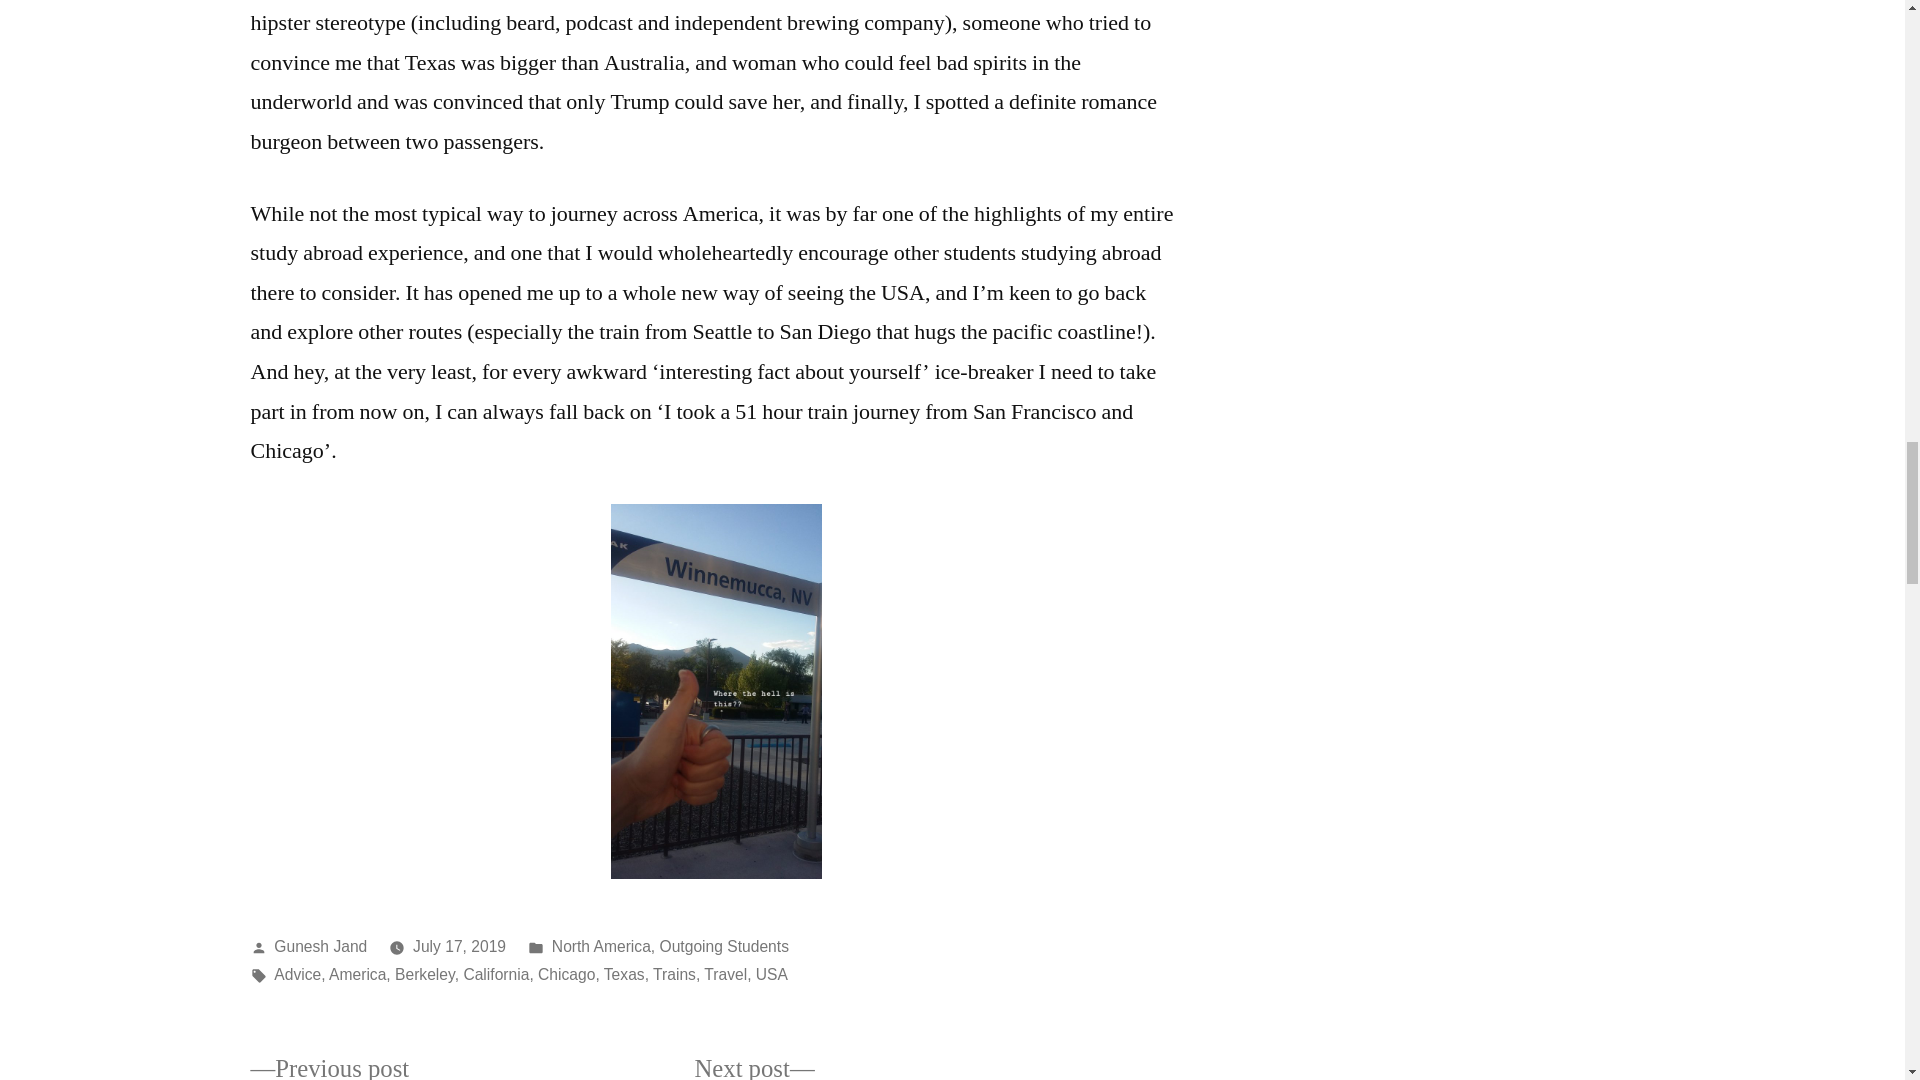  Describe the element at coordinates (566, 974) in the screenshot. I see `Chicago` at that location.